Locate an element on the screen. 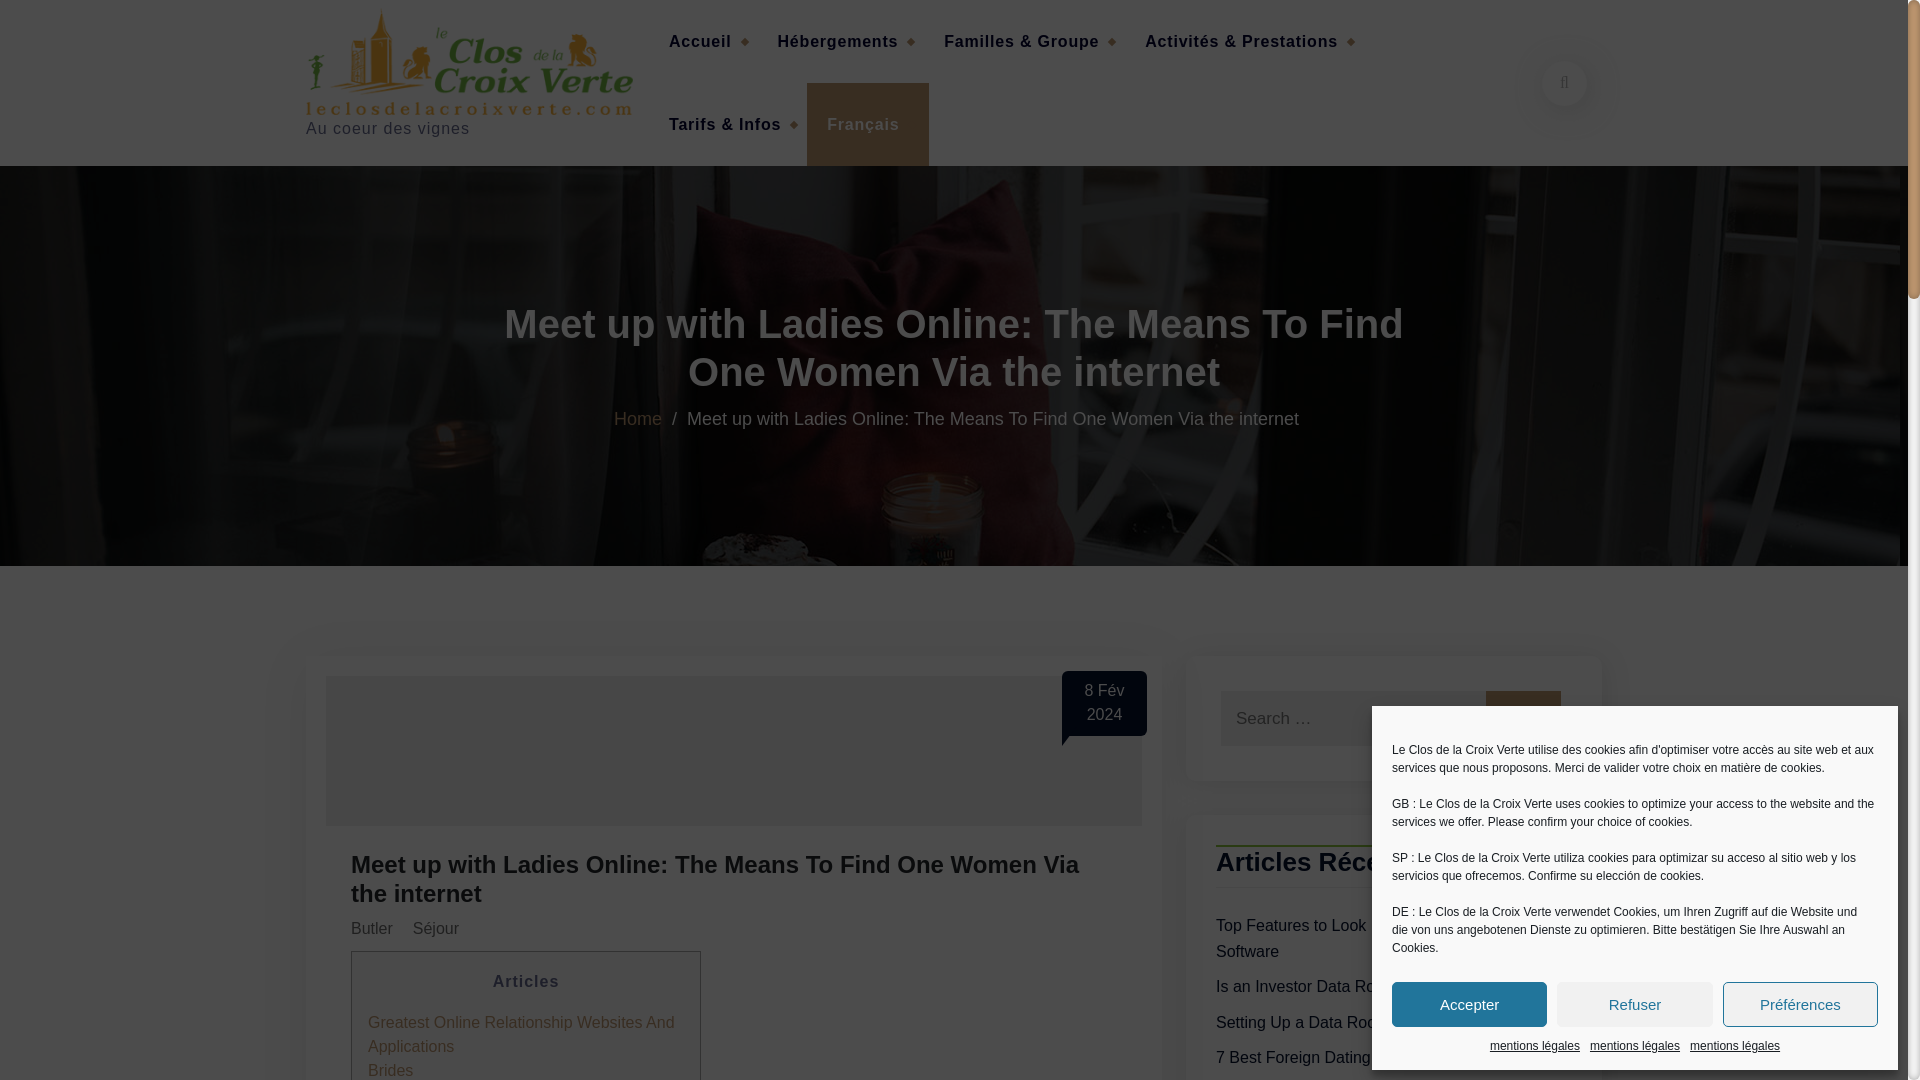 The height and width of the screenshot is (1080, 1920). Brides is located at coordinates (390, 1070).